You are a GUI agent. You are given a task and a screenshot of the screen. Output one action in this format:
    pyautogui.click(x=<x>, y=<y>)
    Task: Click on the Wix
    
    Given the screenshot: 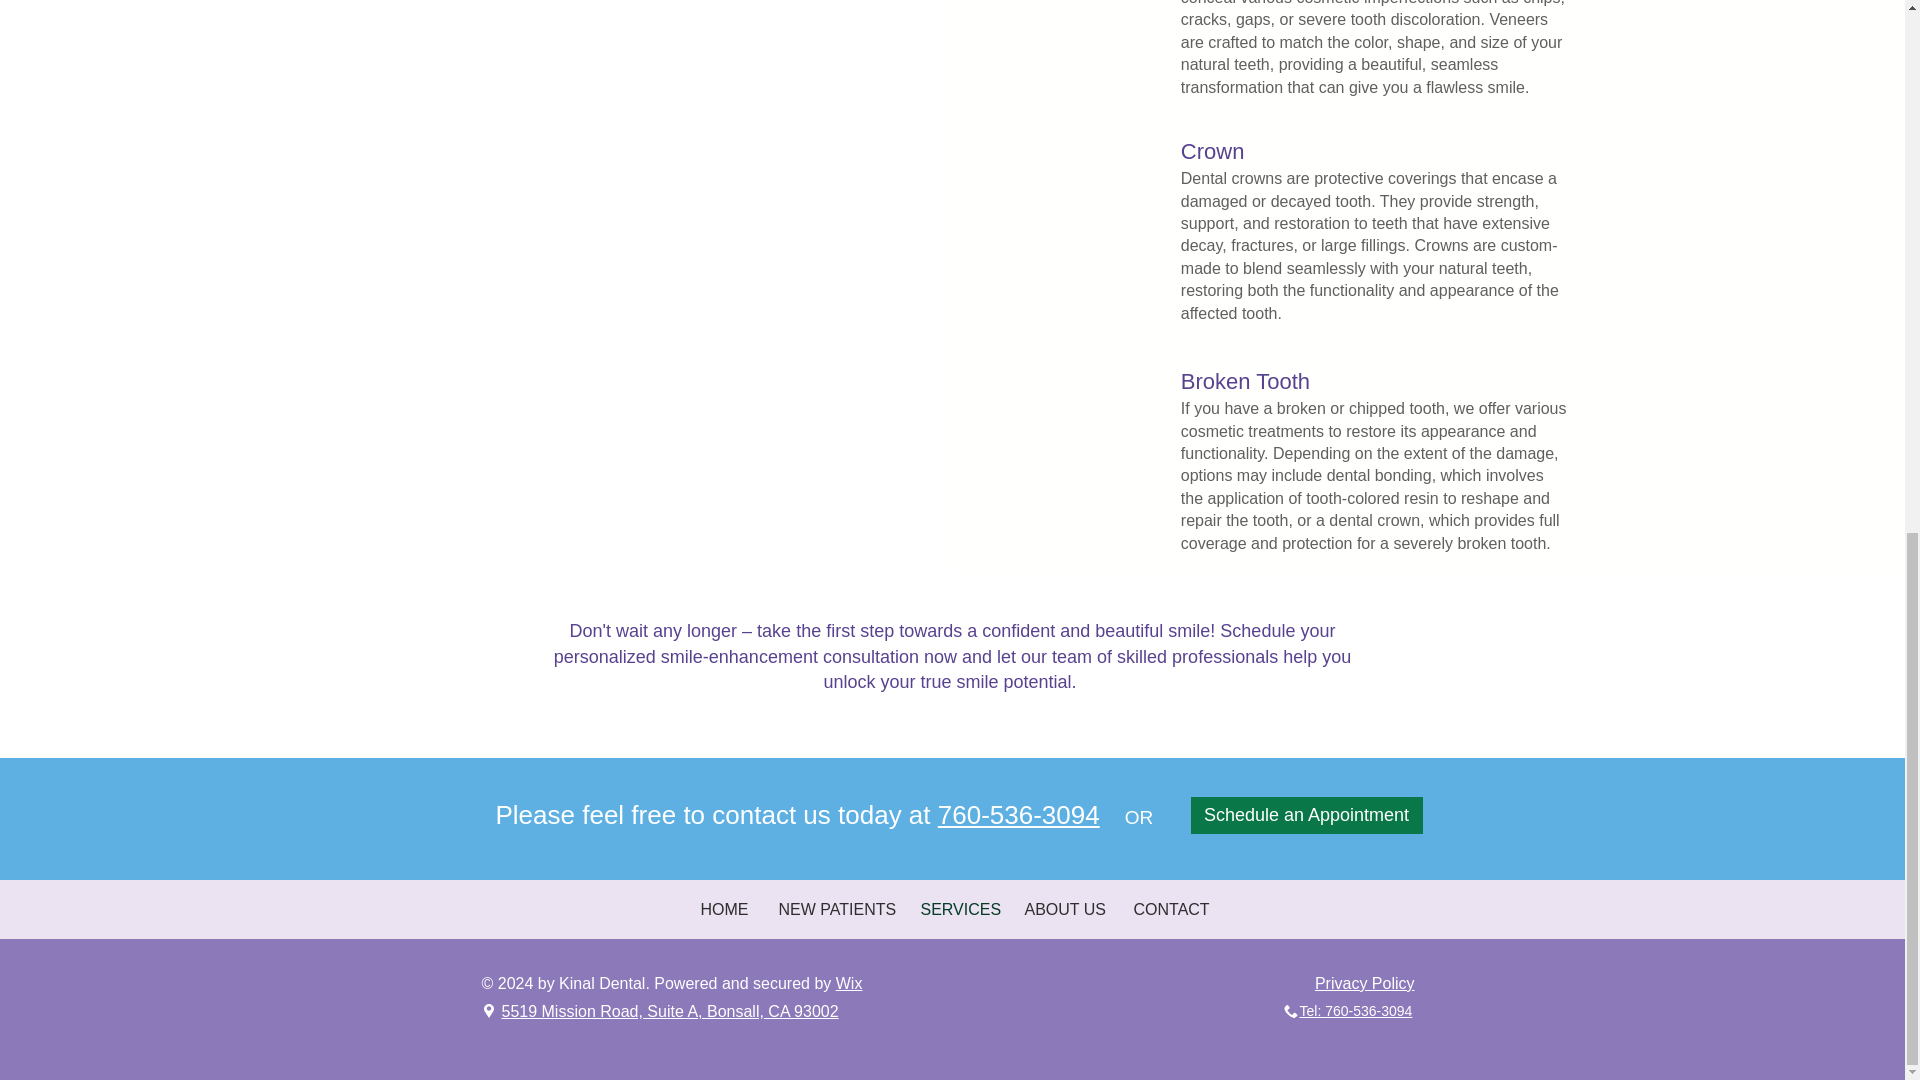 What is the action you would take?
    pyautogui.click(x=848, y=984)
    